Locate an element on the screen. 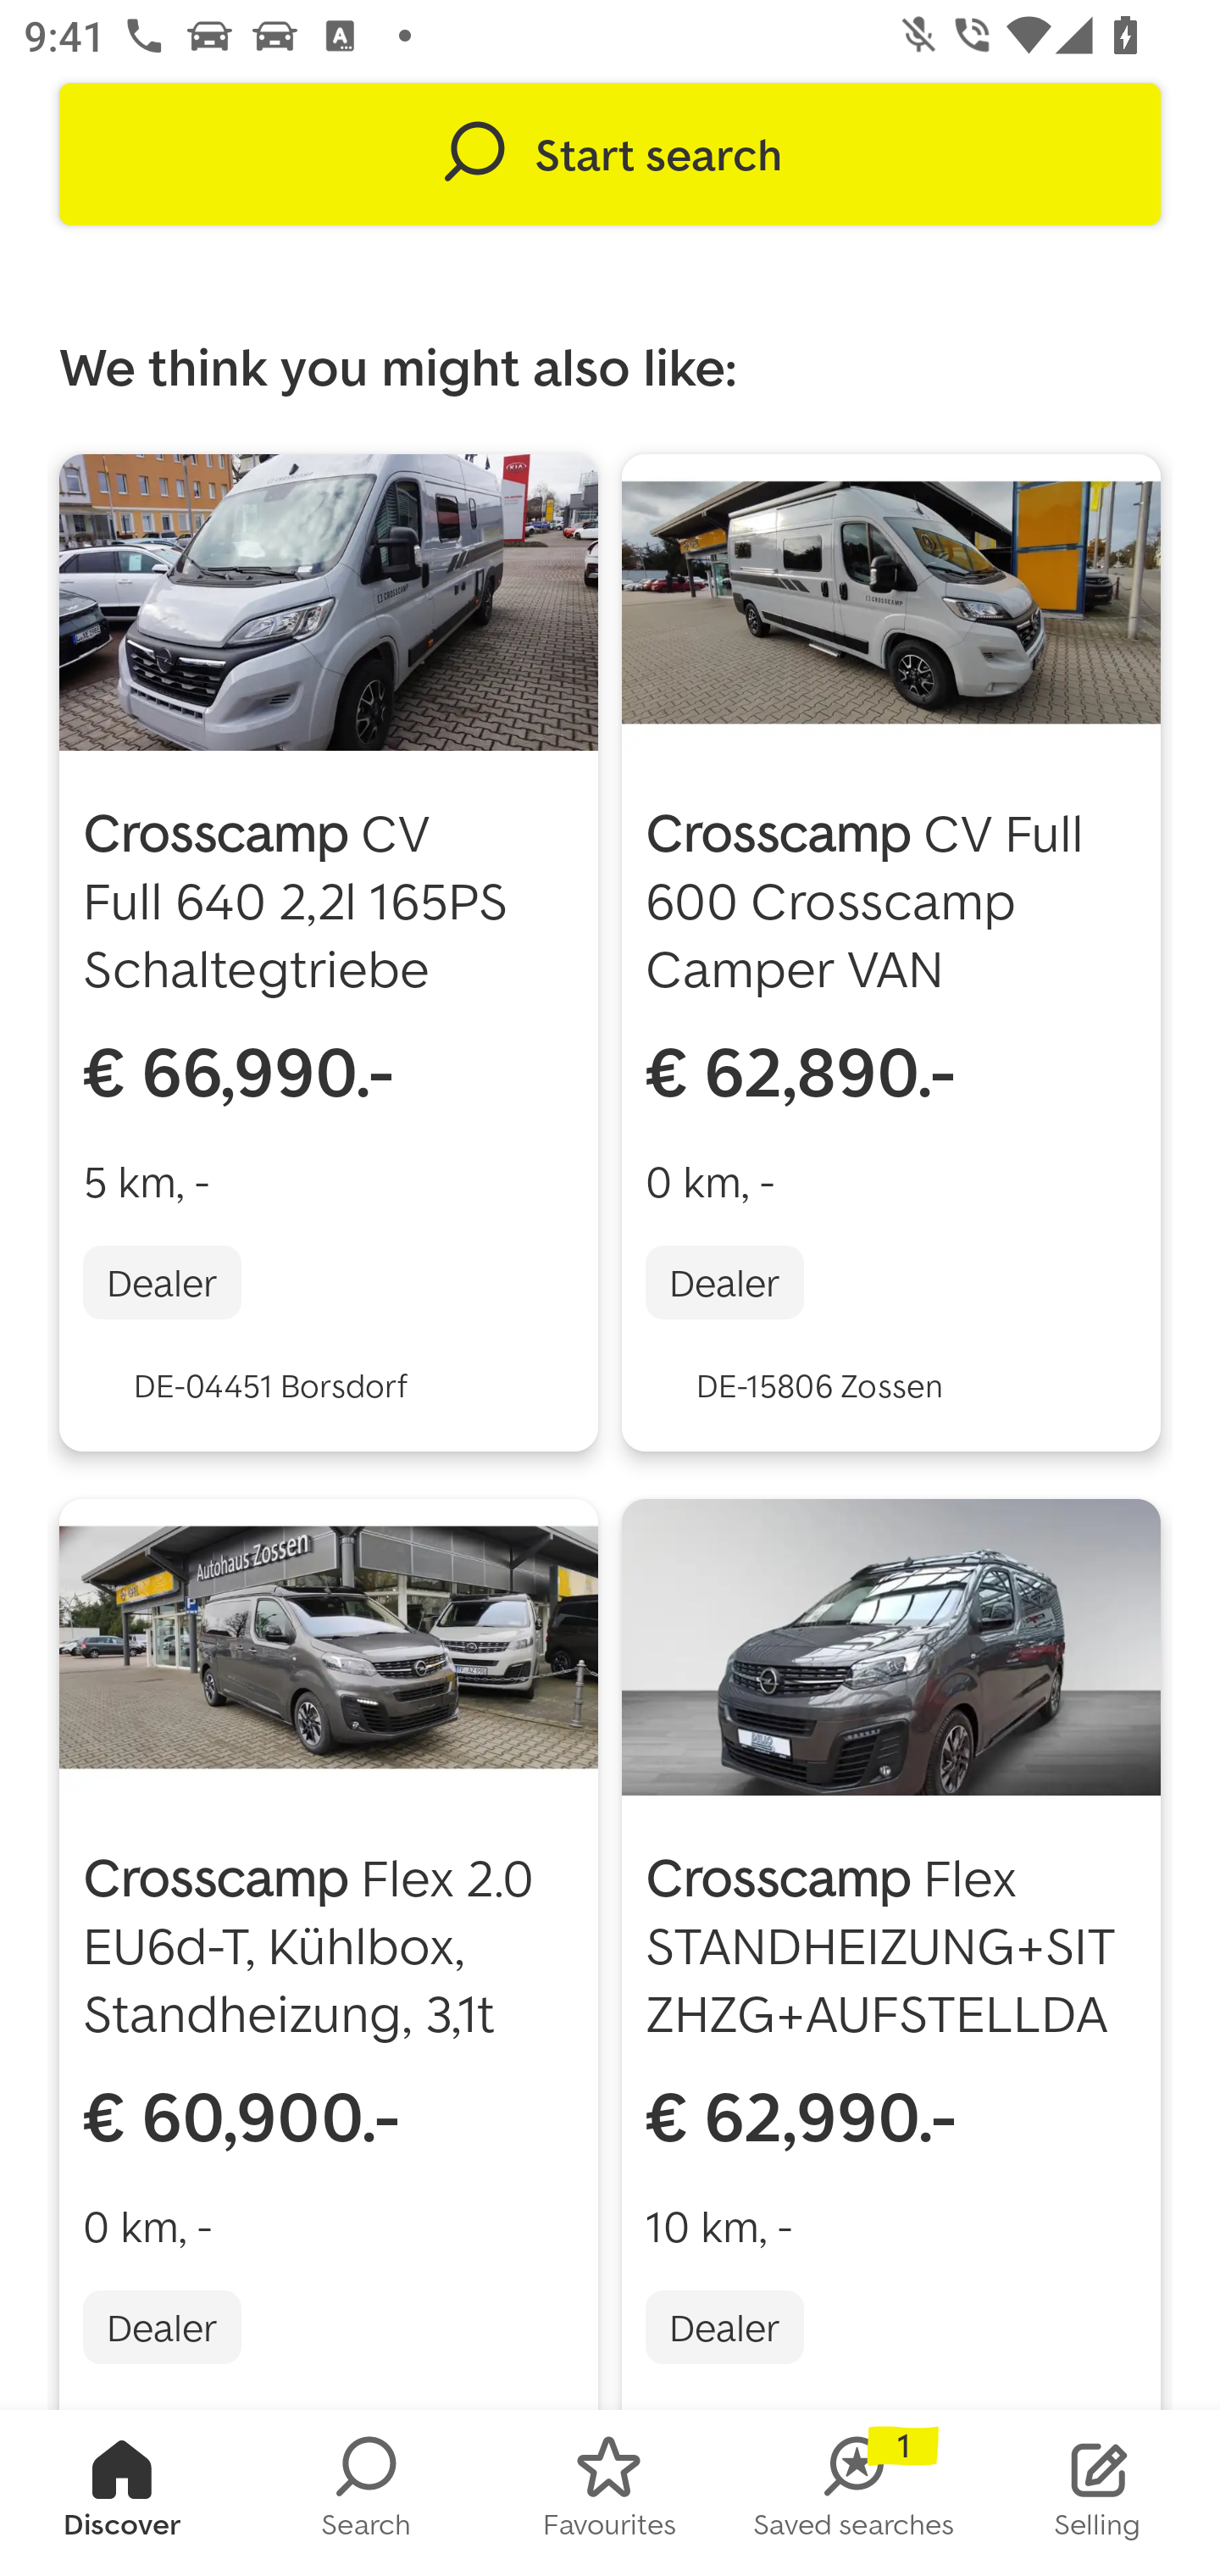 The height and width of the screenshot is (2576, 1220). STOCK_LIST Selling is located at coordinates (1098, 2493).